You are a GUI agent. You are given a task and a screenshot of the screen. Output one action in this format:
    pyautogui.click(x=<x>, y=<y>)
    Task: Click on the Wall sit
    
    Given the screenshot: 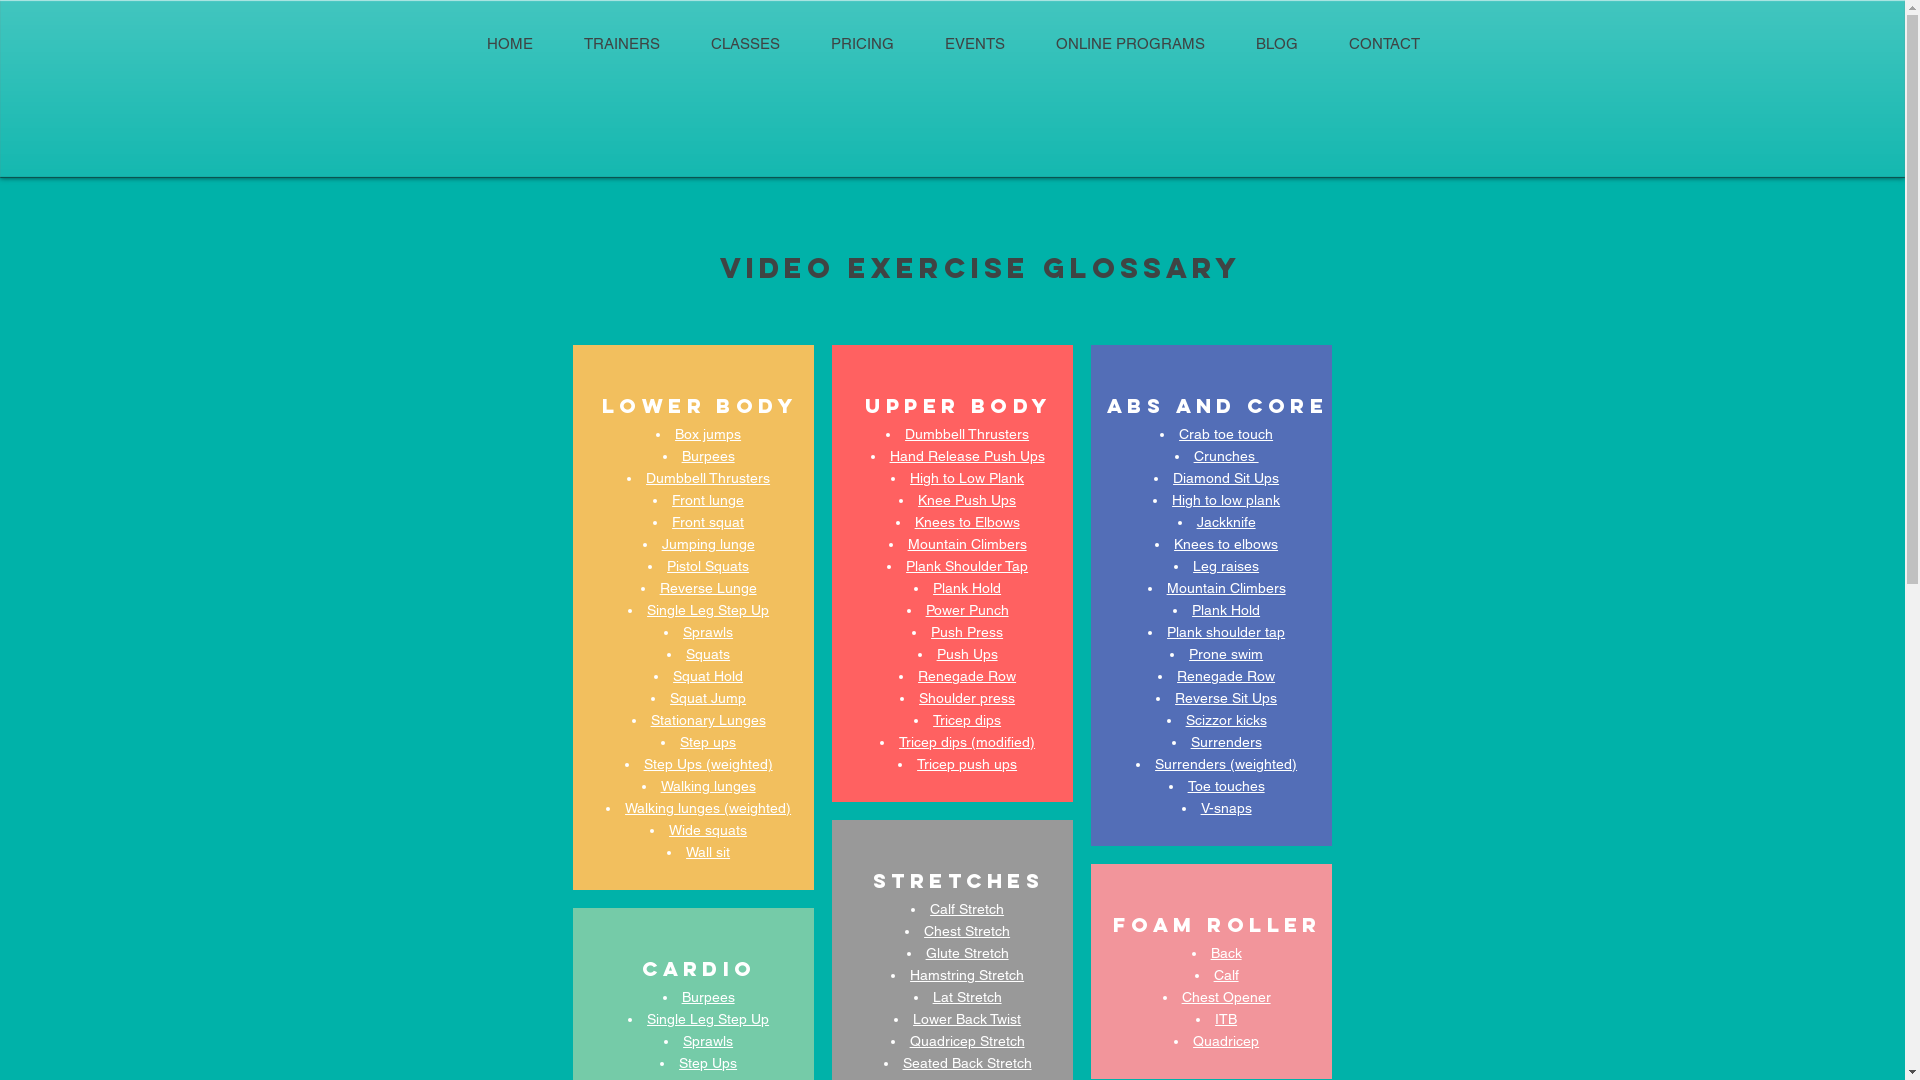 What is the action you would take?
    pyautogui.click(x=708, y=852)
    